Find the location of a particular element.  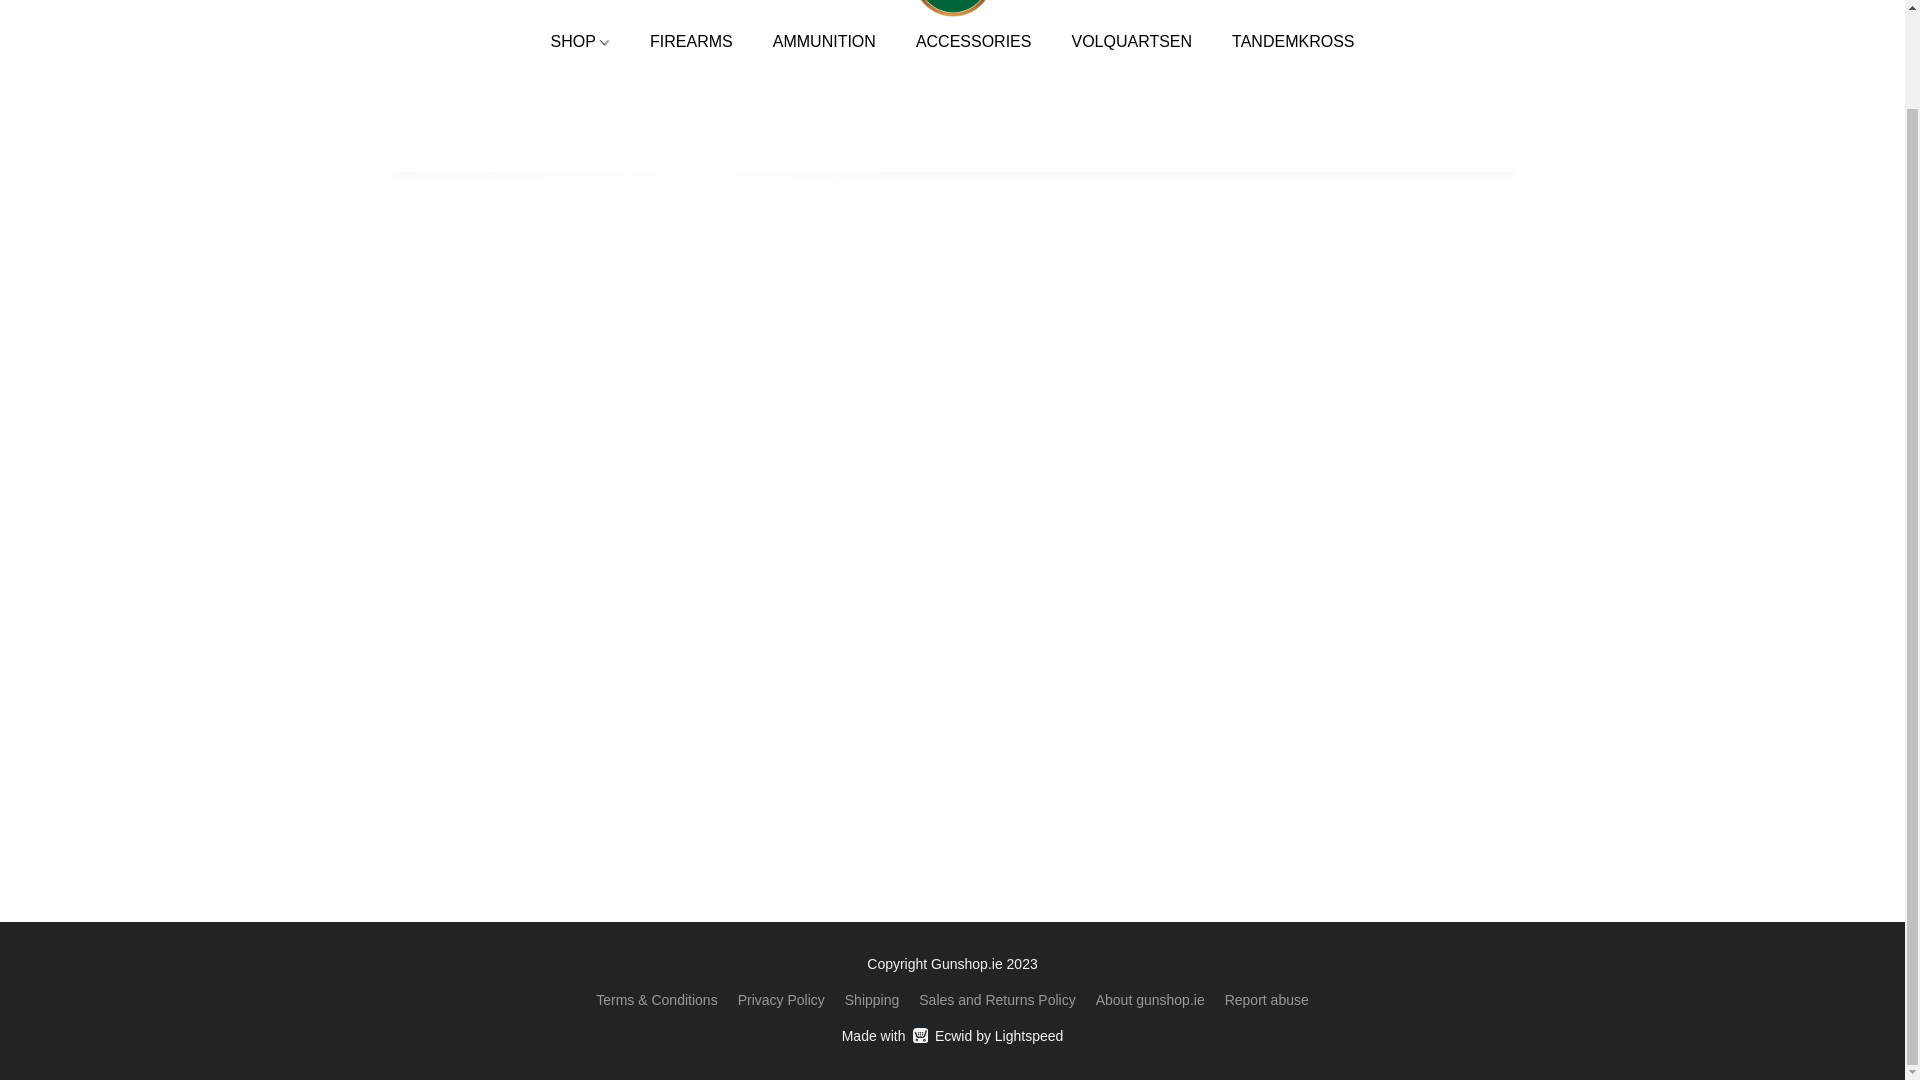

SHOP is located at coordinates (591, 41).